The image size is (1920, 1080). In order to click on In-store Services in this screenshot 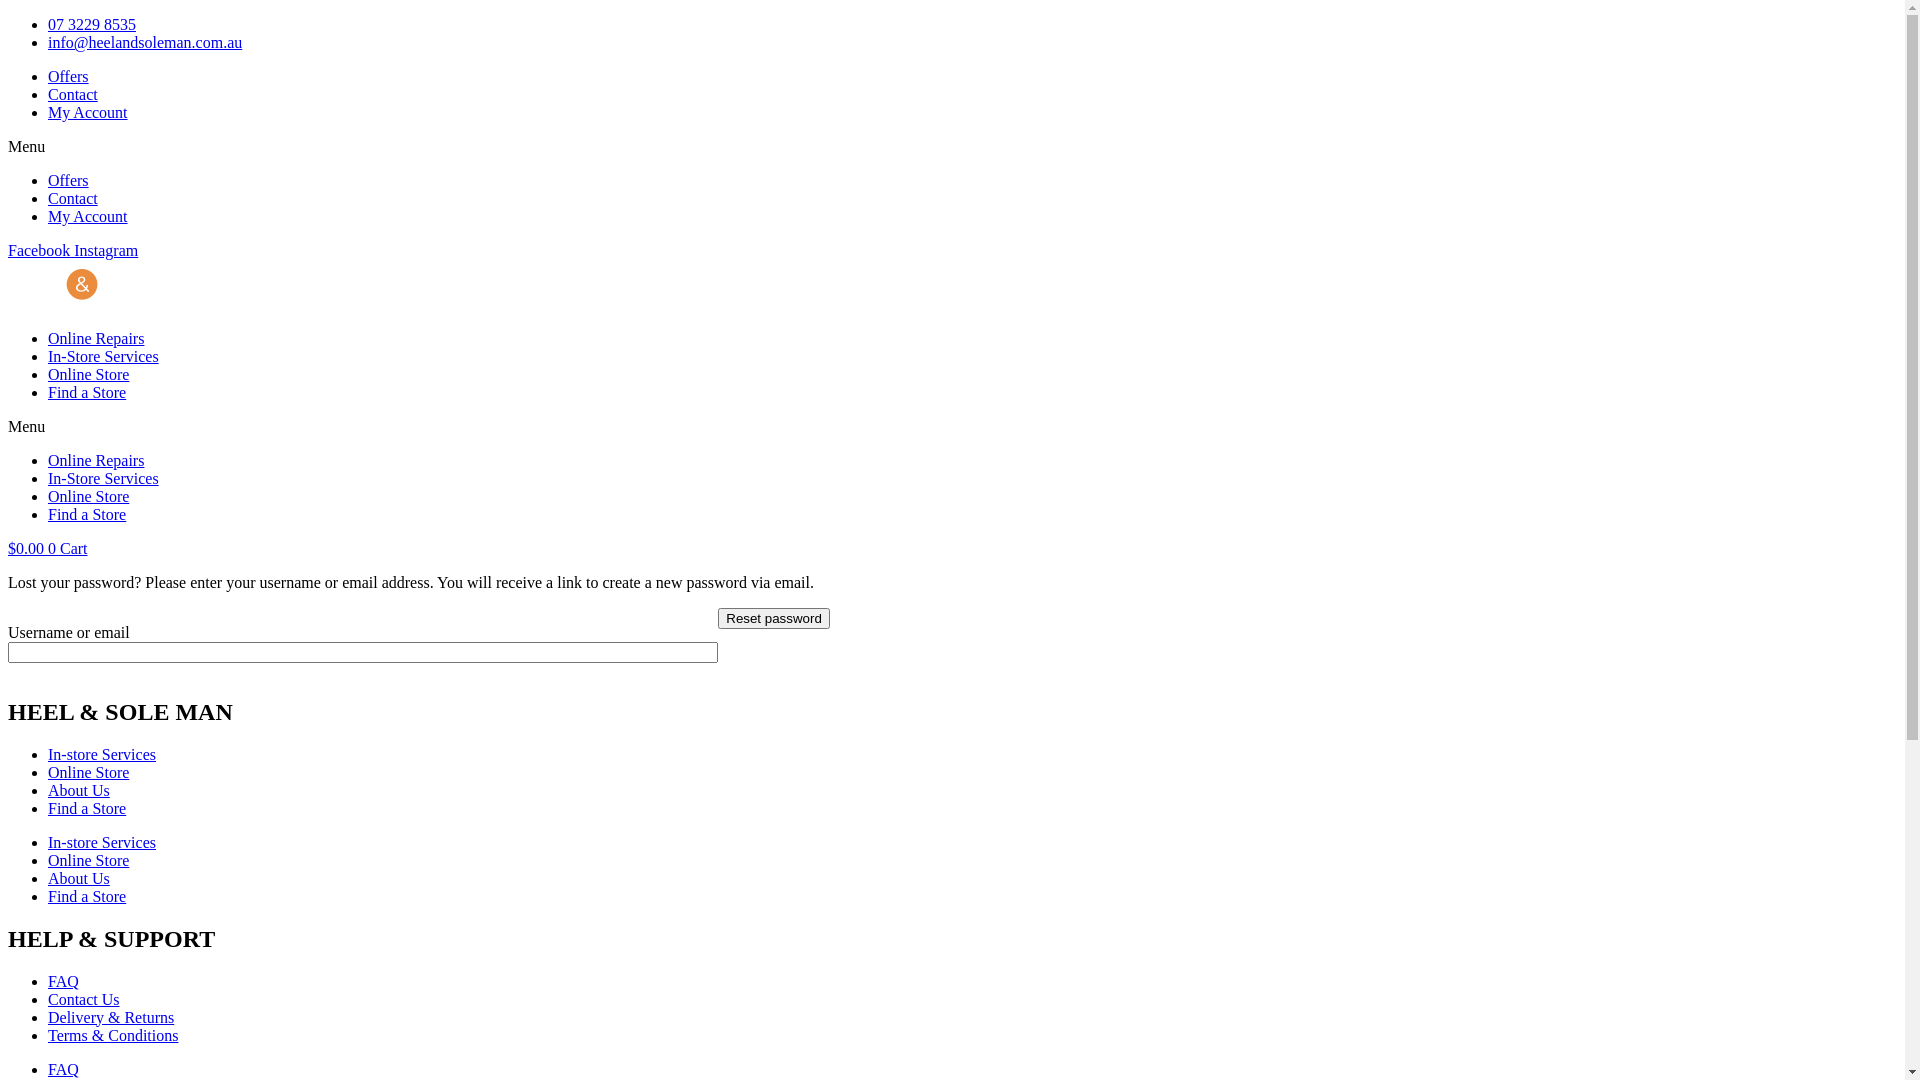, I will do `click(102, 842)`.